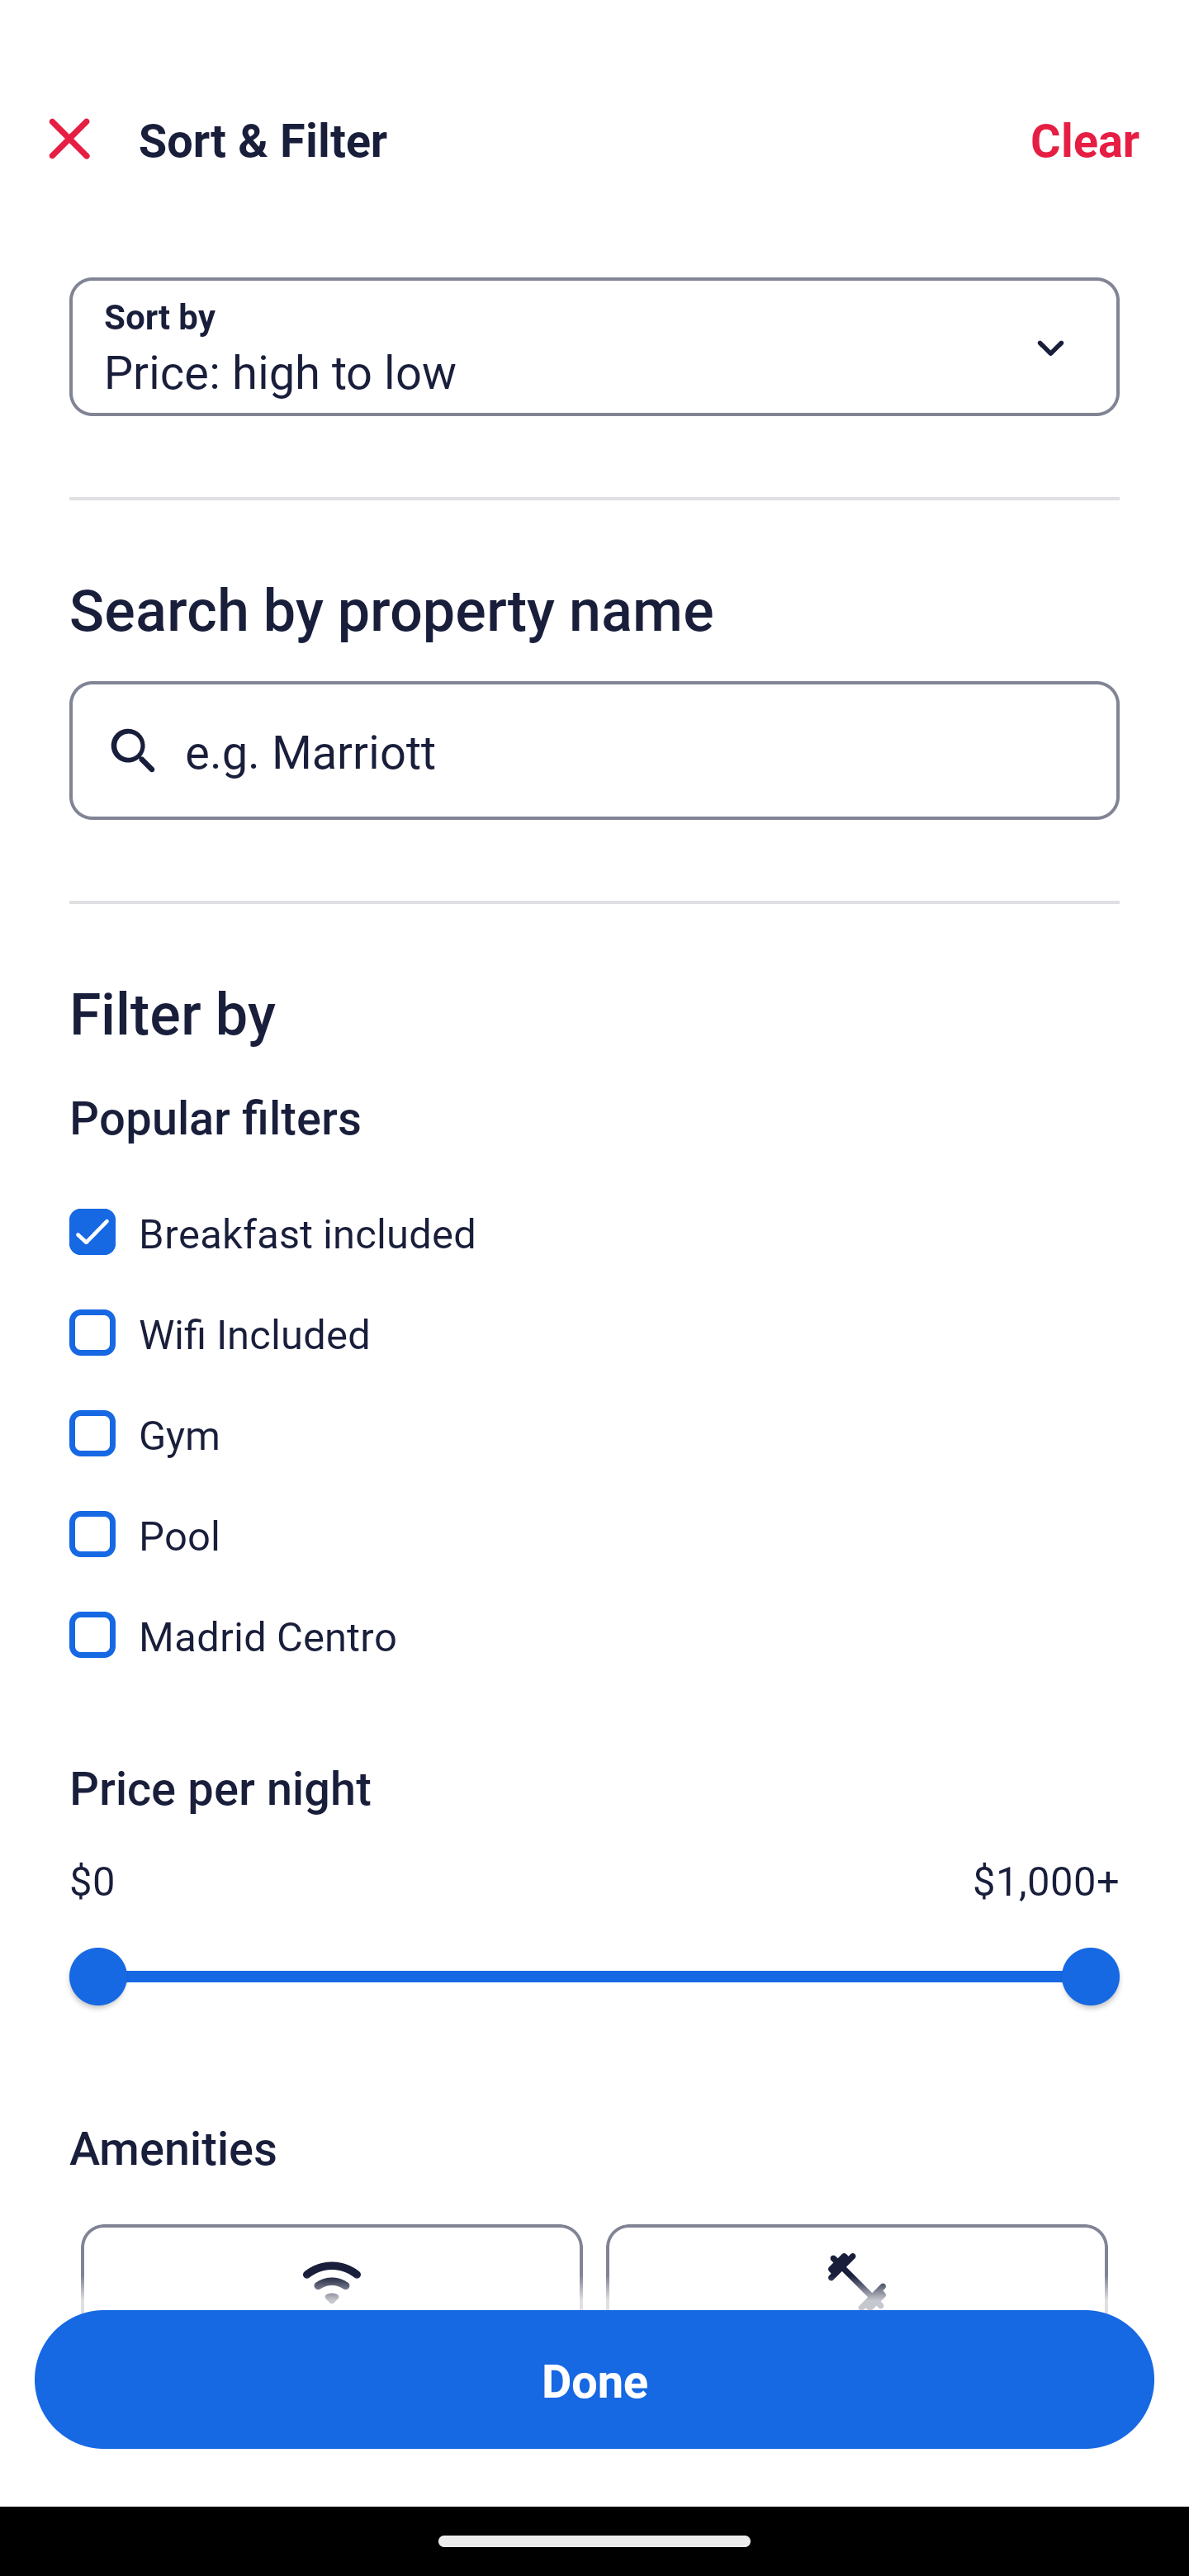 The height and width of the screenshot is (2576, 1189). What do you see at coordinates (594, 1214) in the screenshot?
I see `Breakfast included, Breakfast included` at bounding box center [594, 1214].